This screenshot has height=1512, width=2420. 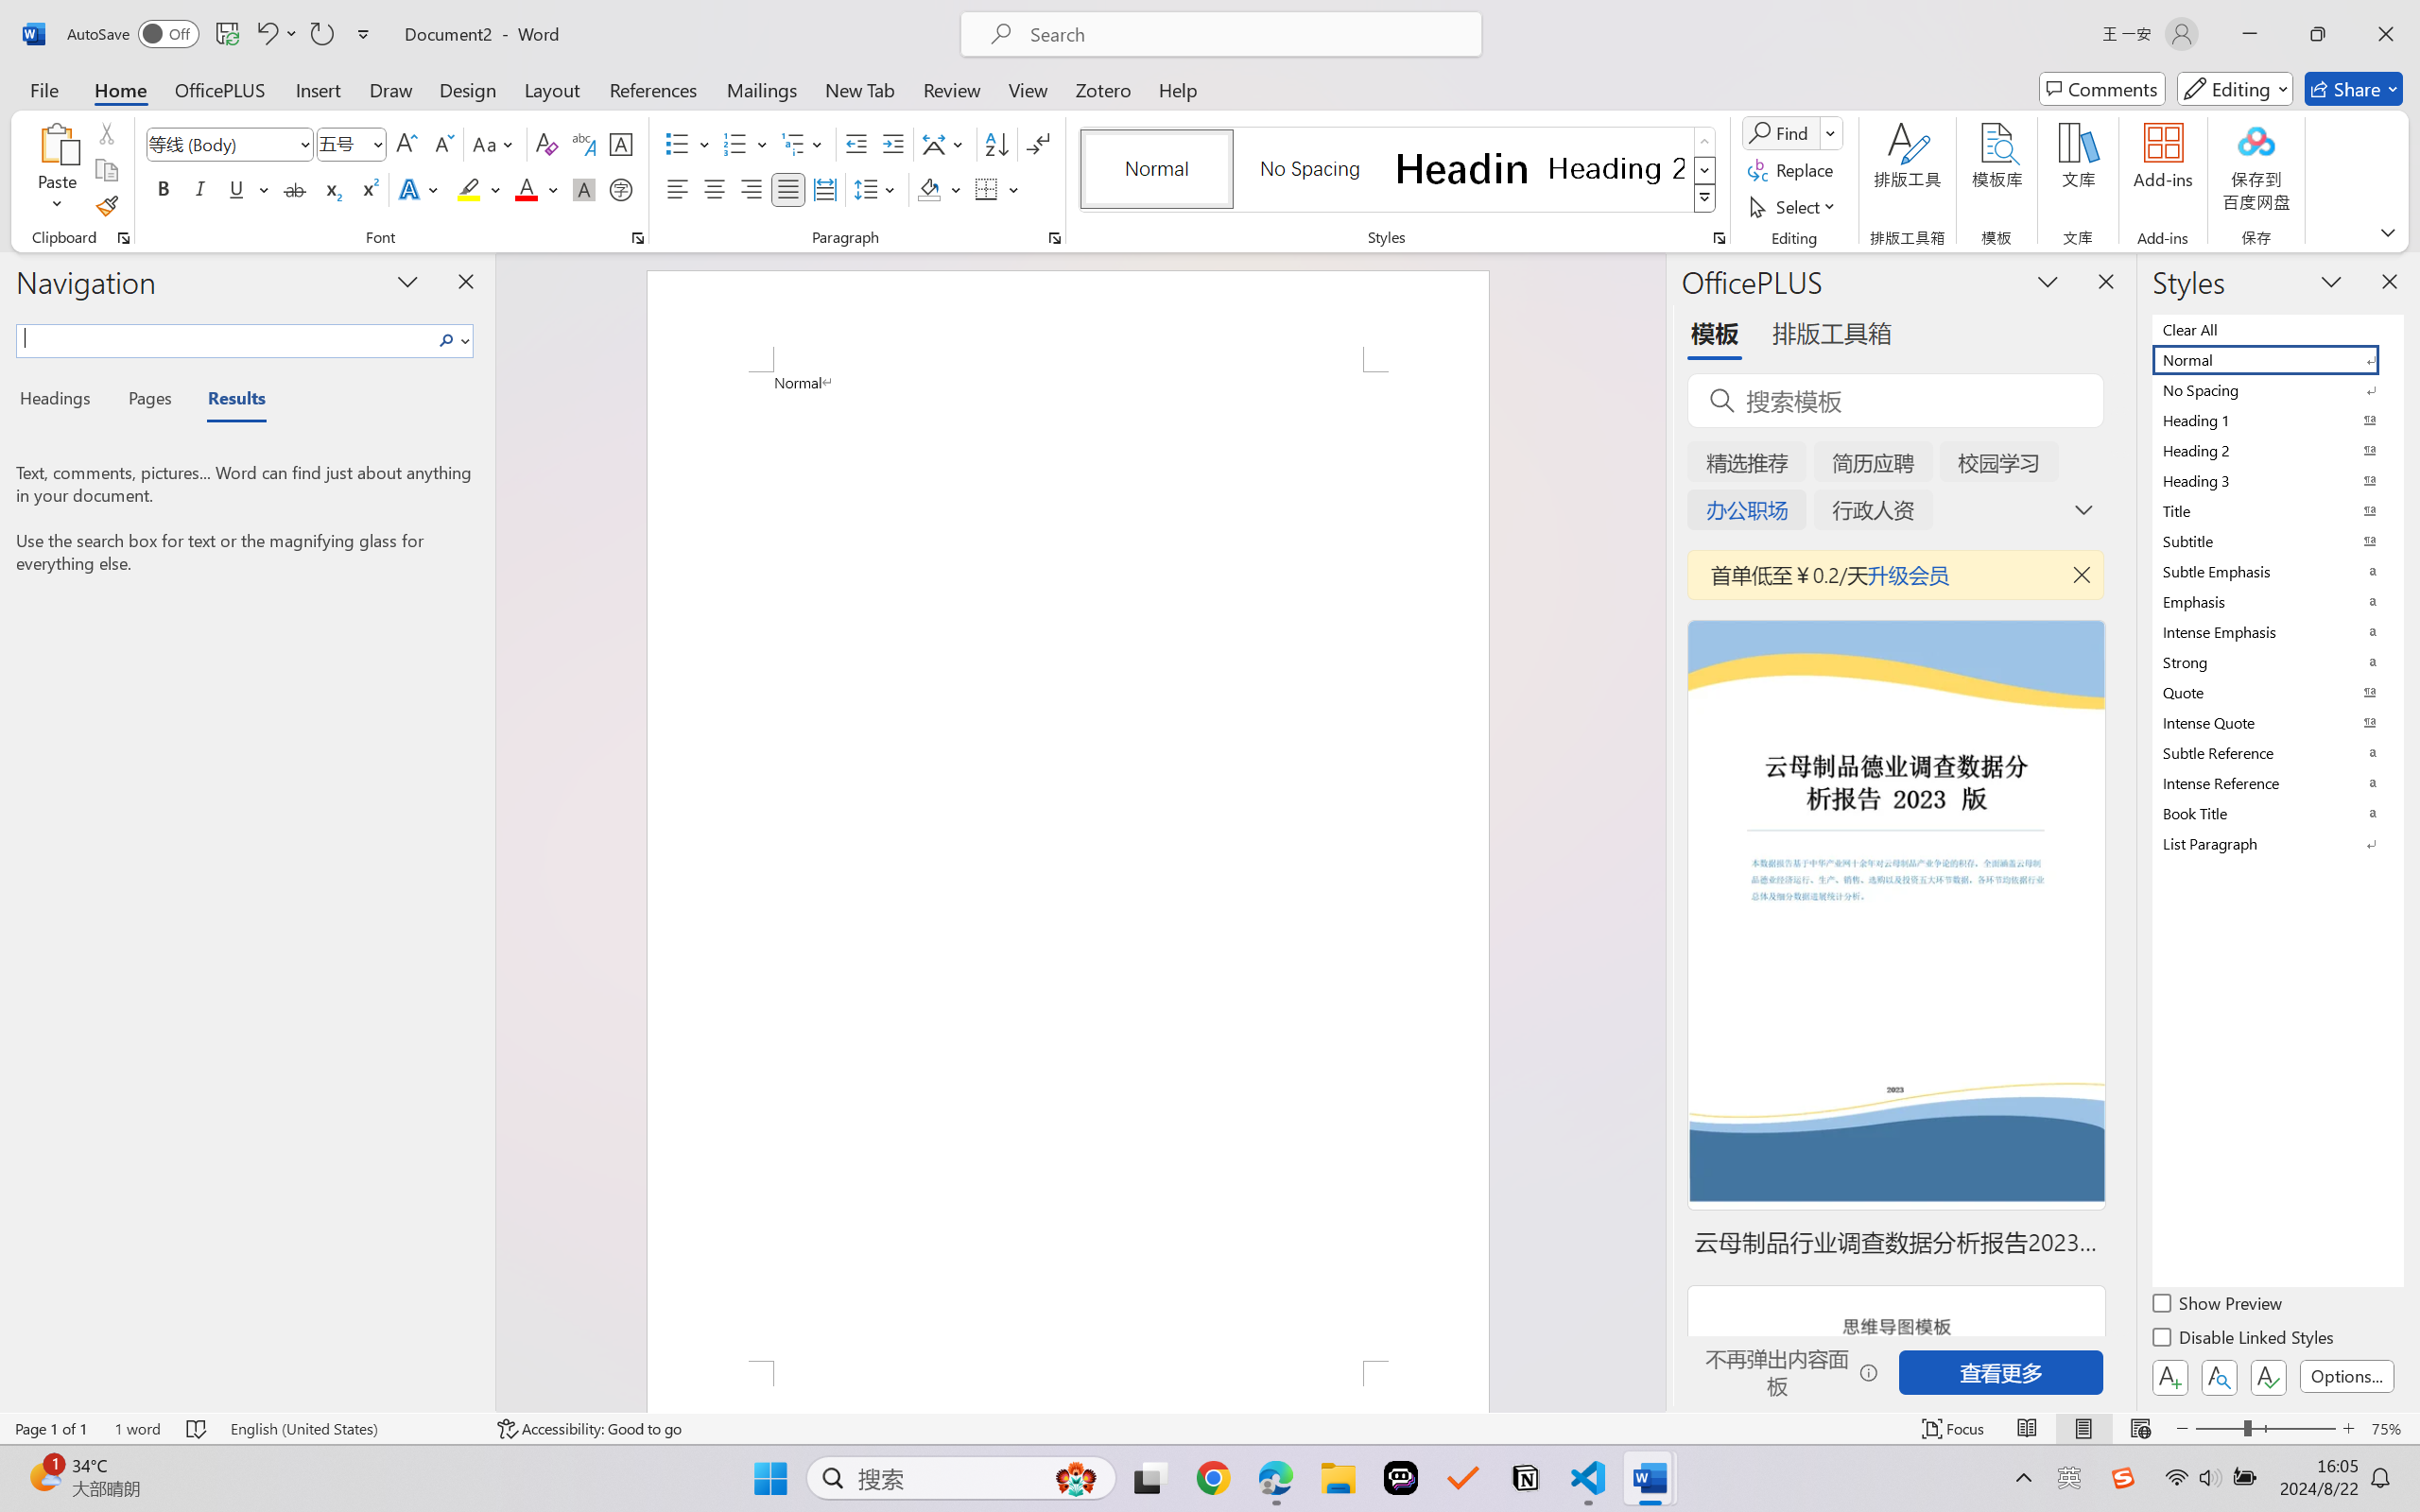 I want to click on Design, so click(x=468, y=89).